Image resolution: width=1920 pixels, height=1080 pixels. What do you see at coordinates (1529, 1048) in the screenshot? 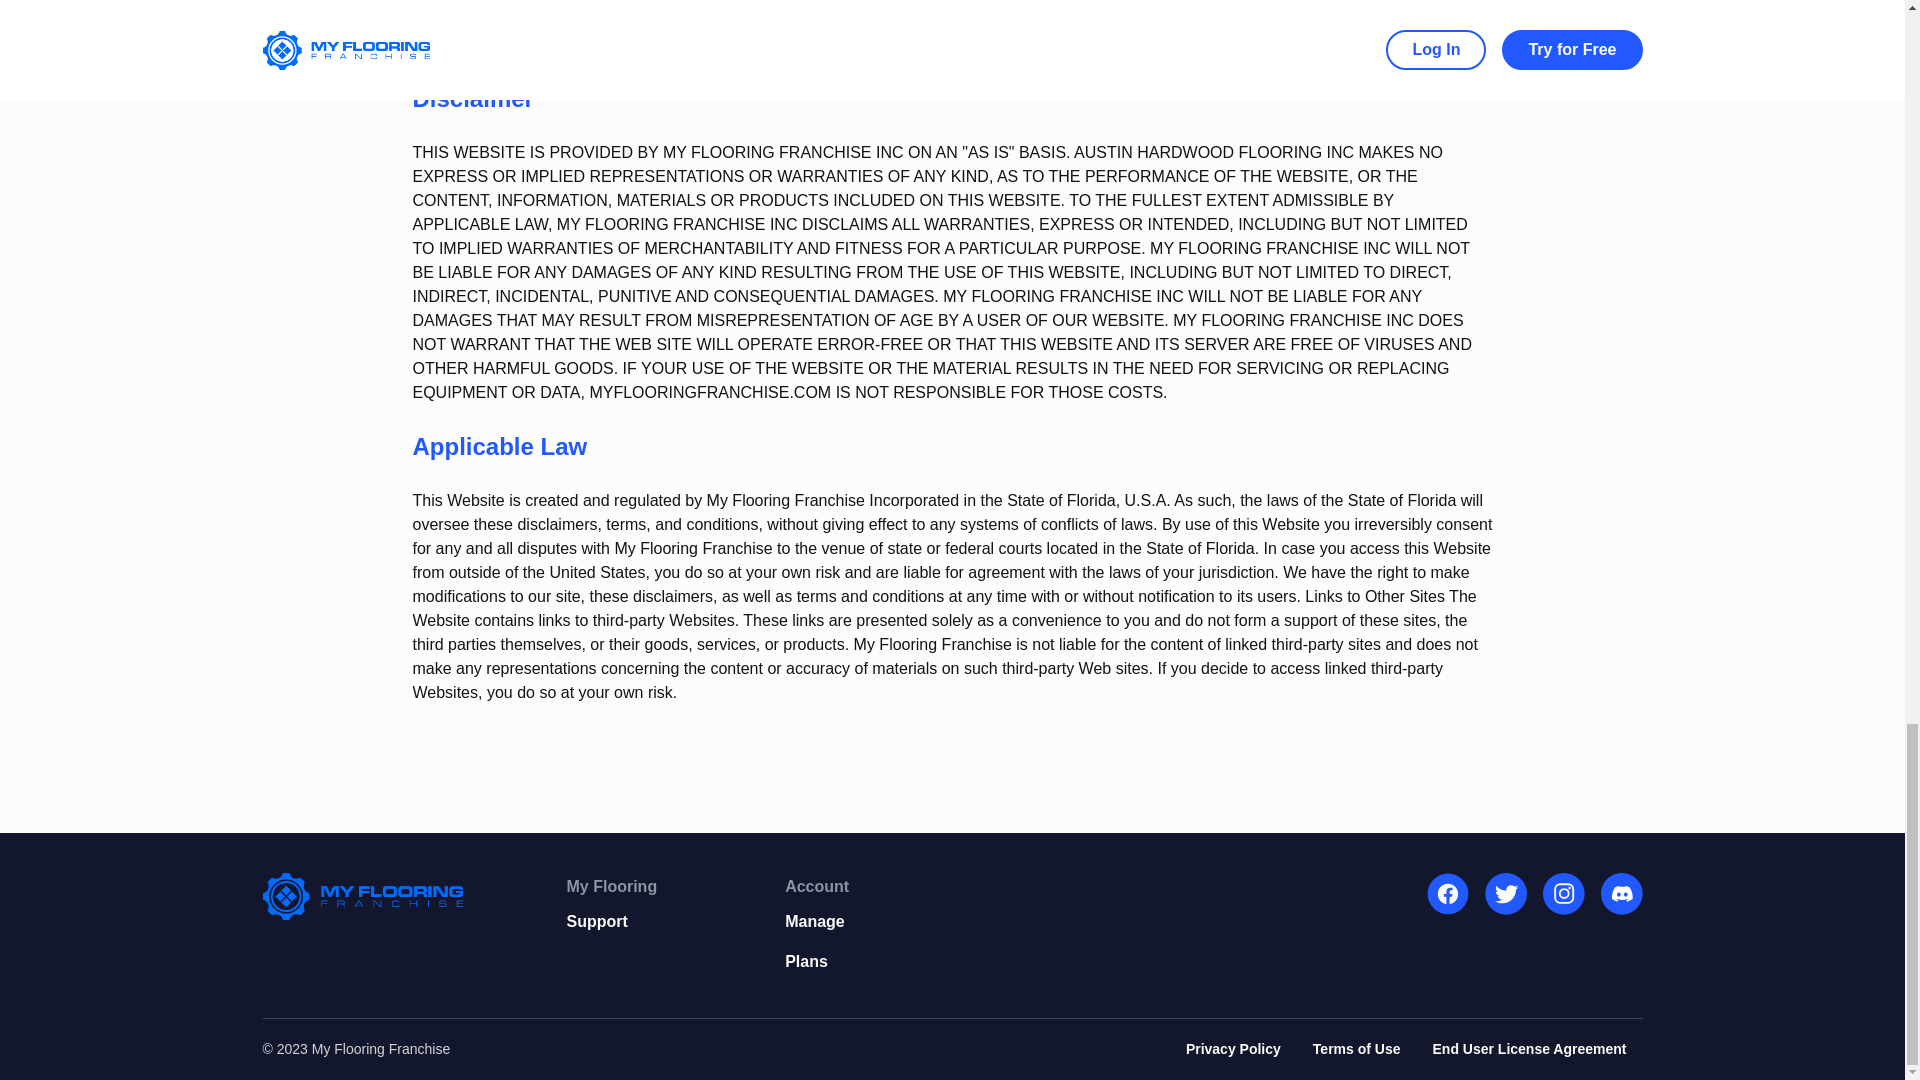
I see `End User License Agreement` at bounding box center [1529, 1048].